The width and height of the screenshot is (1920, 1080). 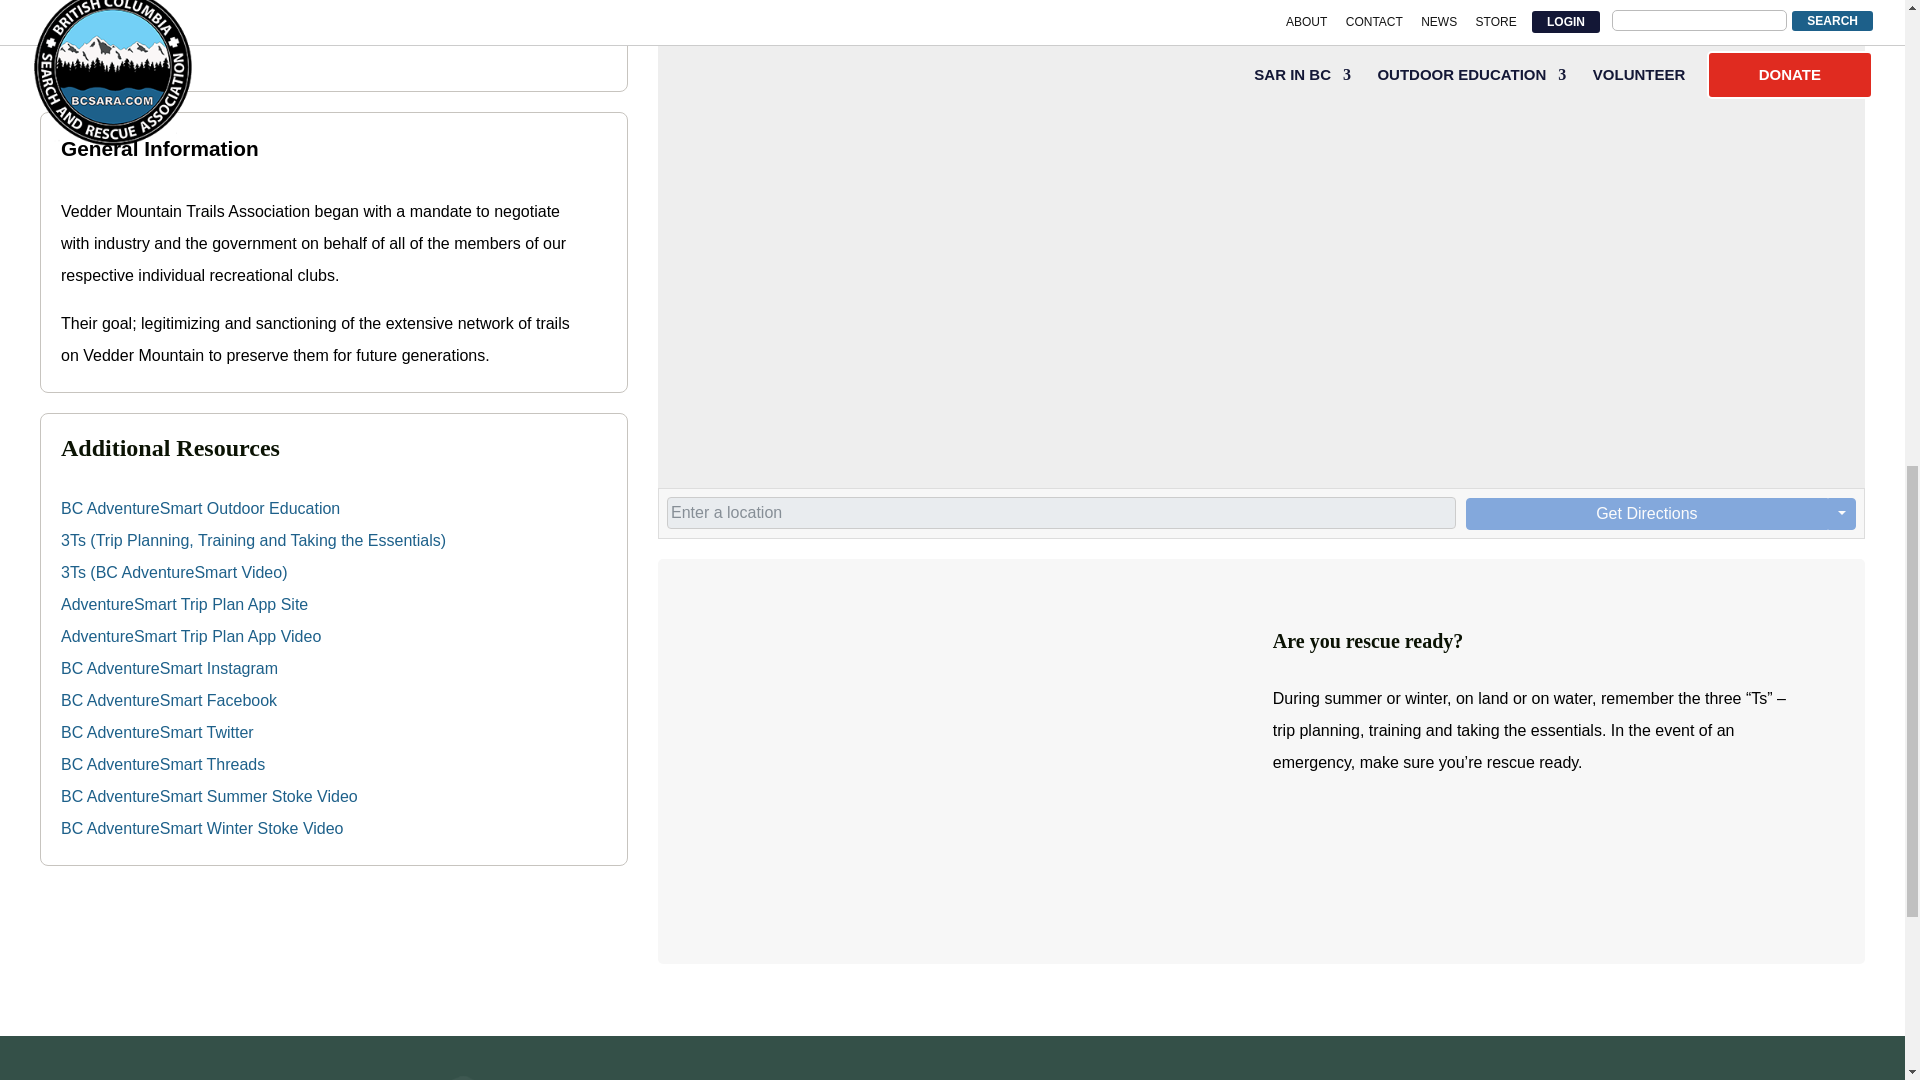 I want to click on Fraser Valley, so click(x=110, y=55).